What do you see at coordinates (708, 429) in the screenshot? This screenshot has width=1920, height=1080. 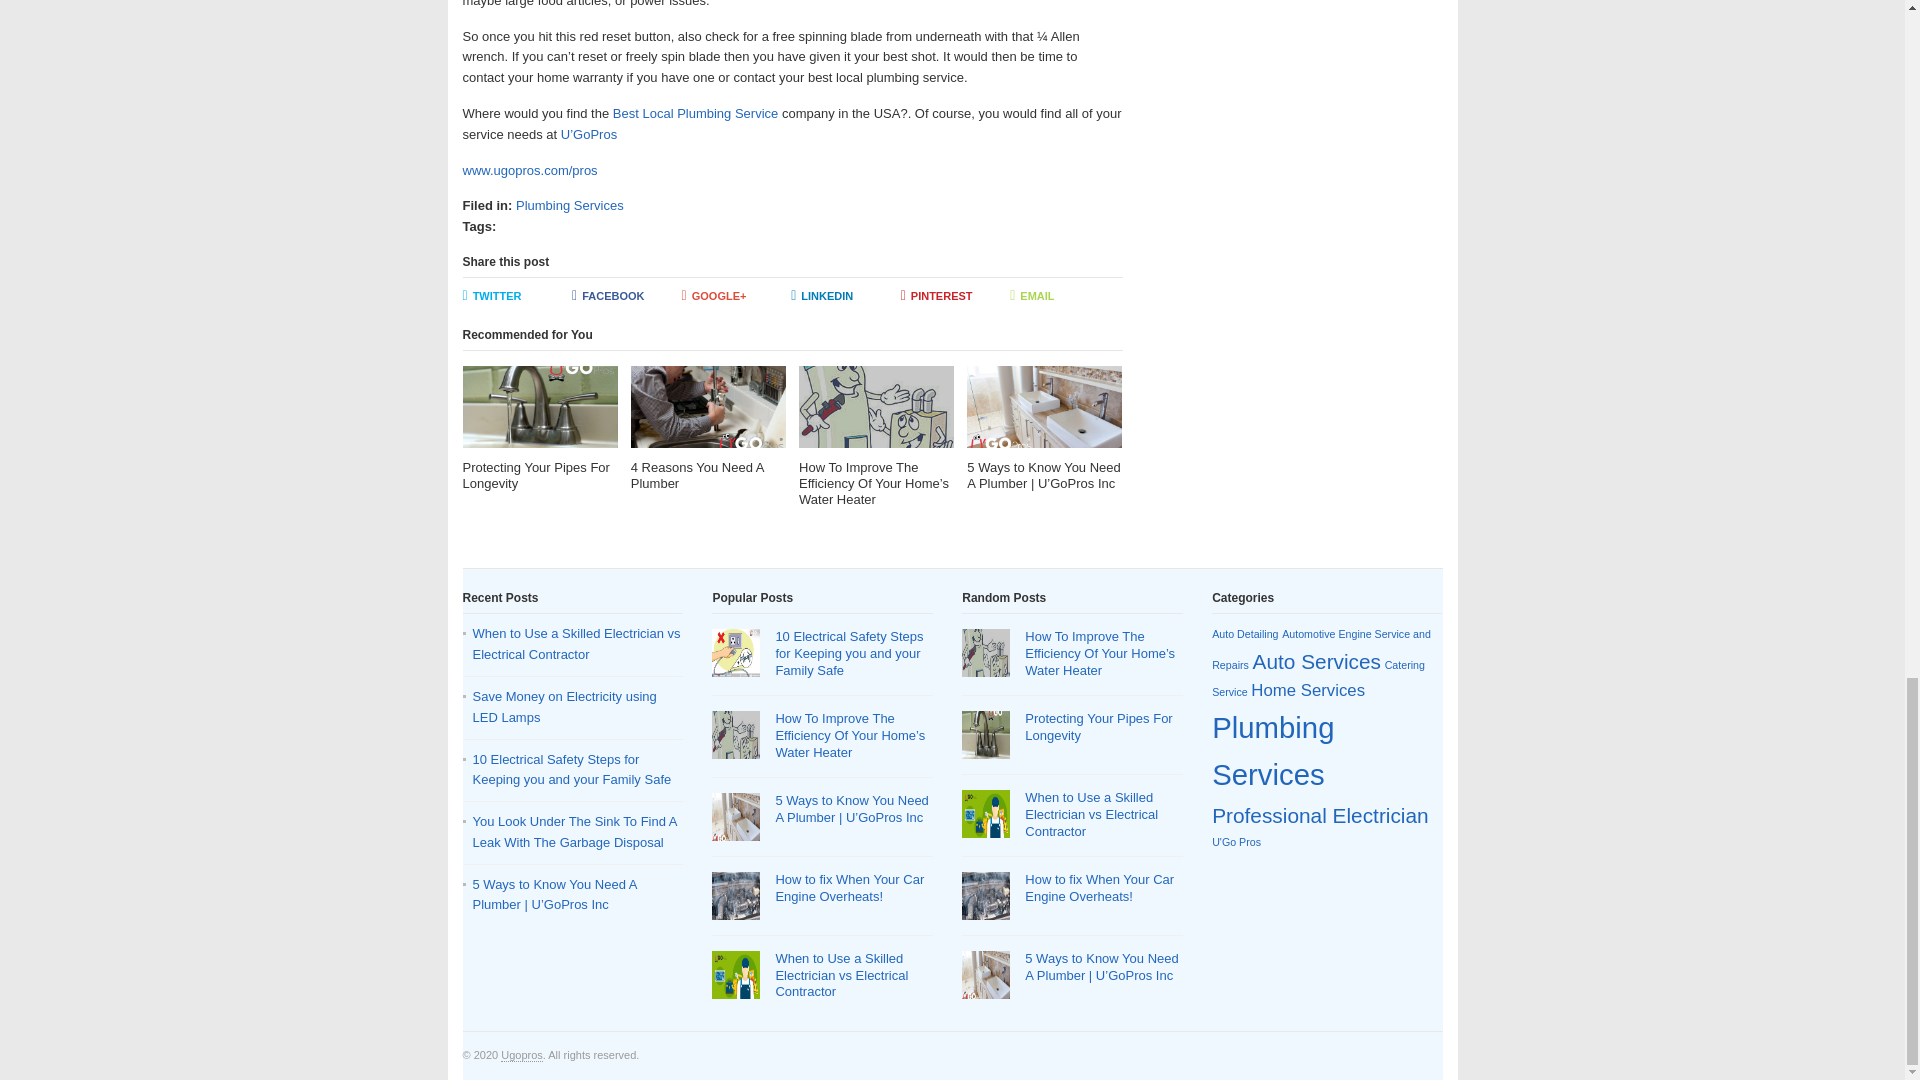 I see `4 Reasons You Need A Plumber` at bounding box center [708, 429].